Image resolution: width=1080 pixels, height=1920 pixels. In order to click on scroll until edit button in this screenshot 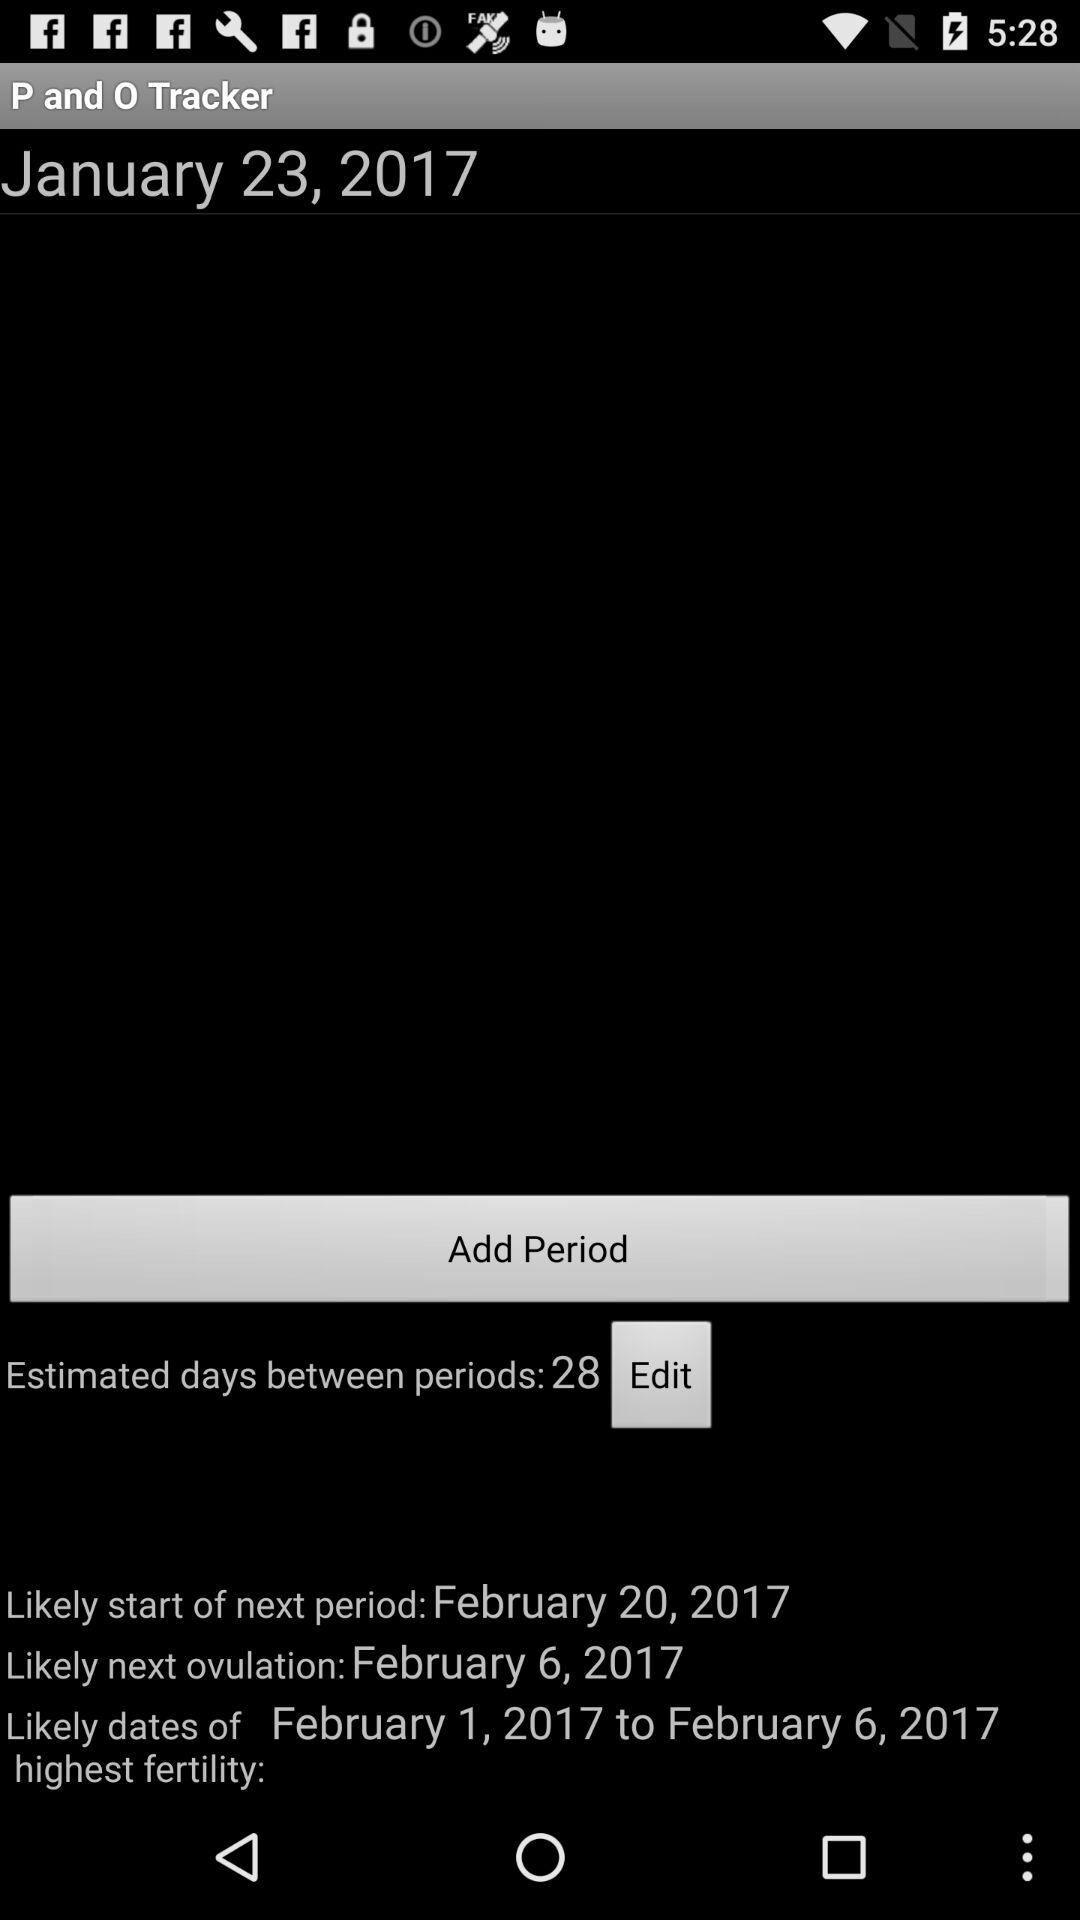, I will do `click(662, 1380)`.